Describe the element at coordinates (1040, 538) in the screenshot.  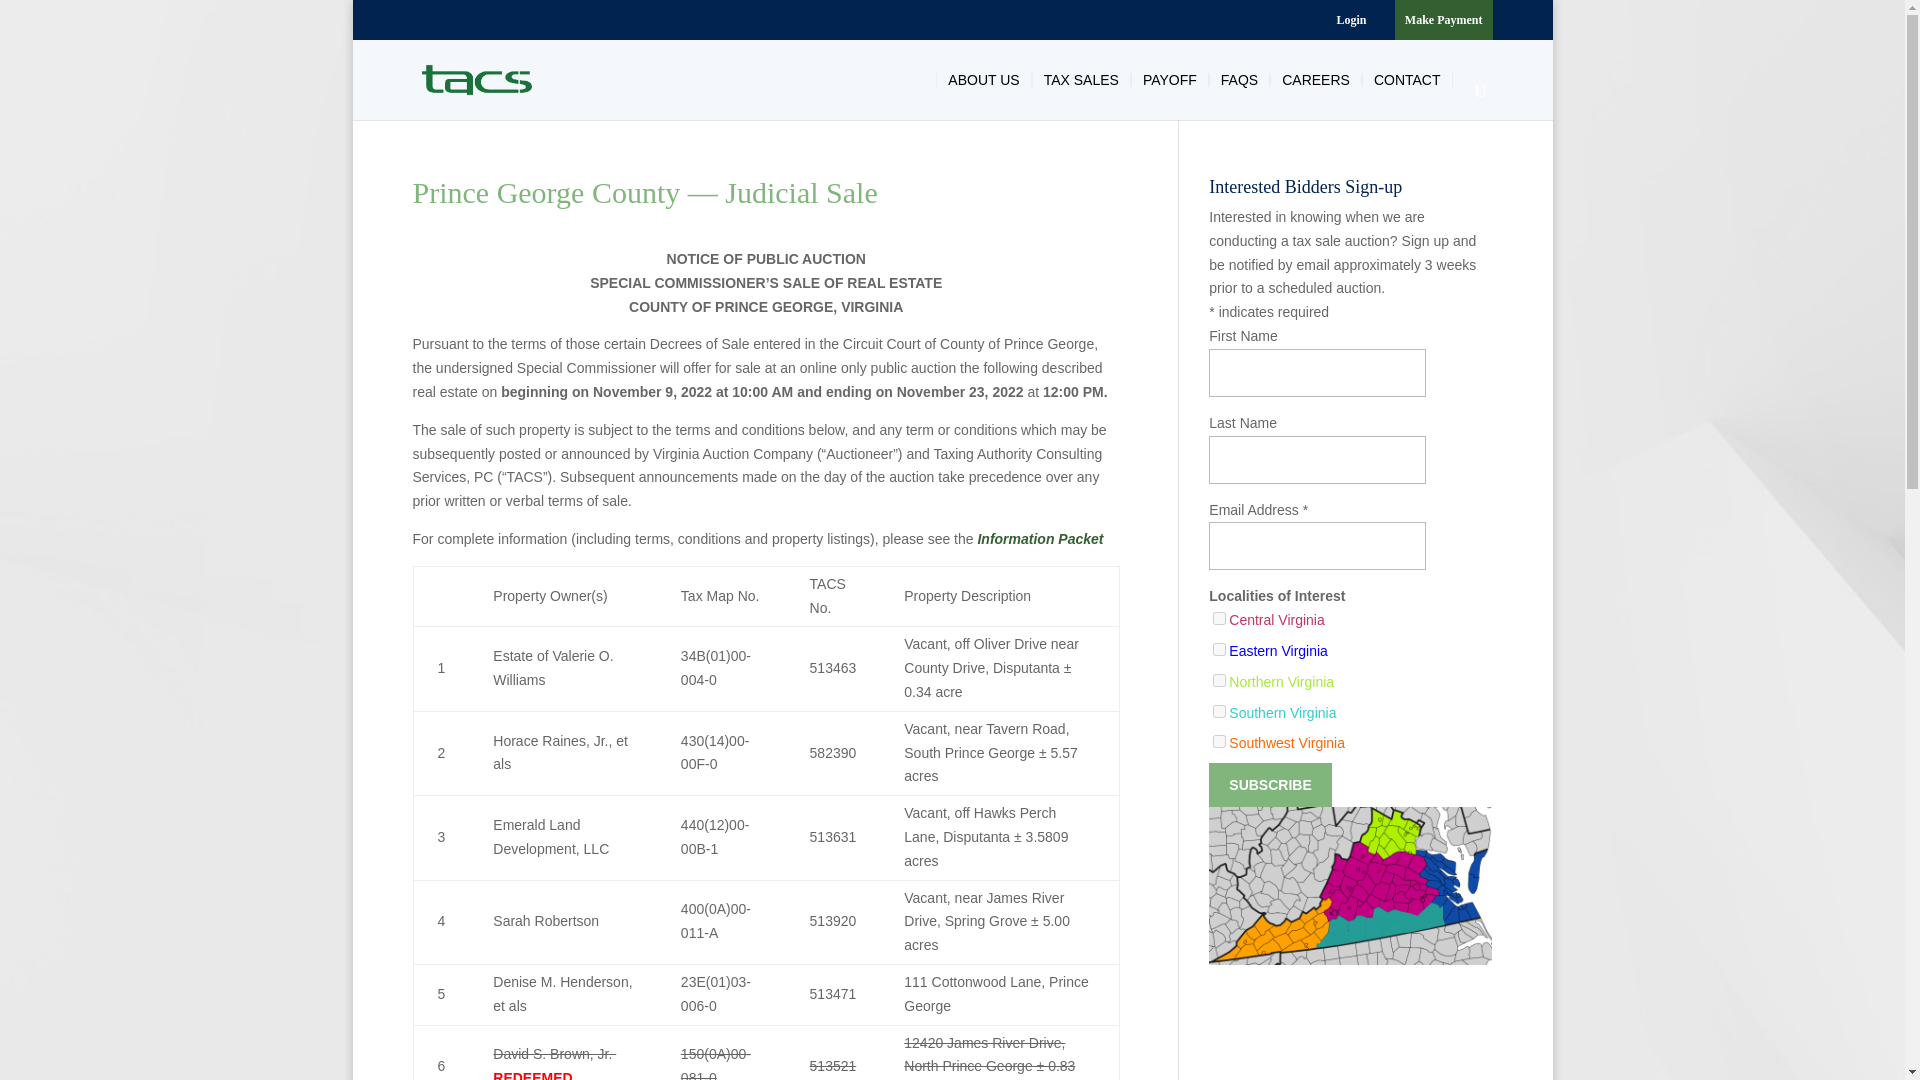
I see `Information Packet` at that location.